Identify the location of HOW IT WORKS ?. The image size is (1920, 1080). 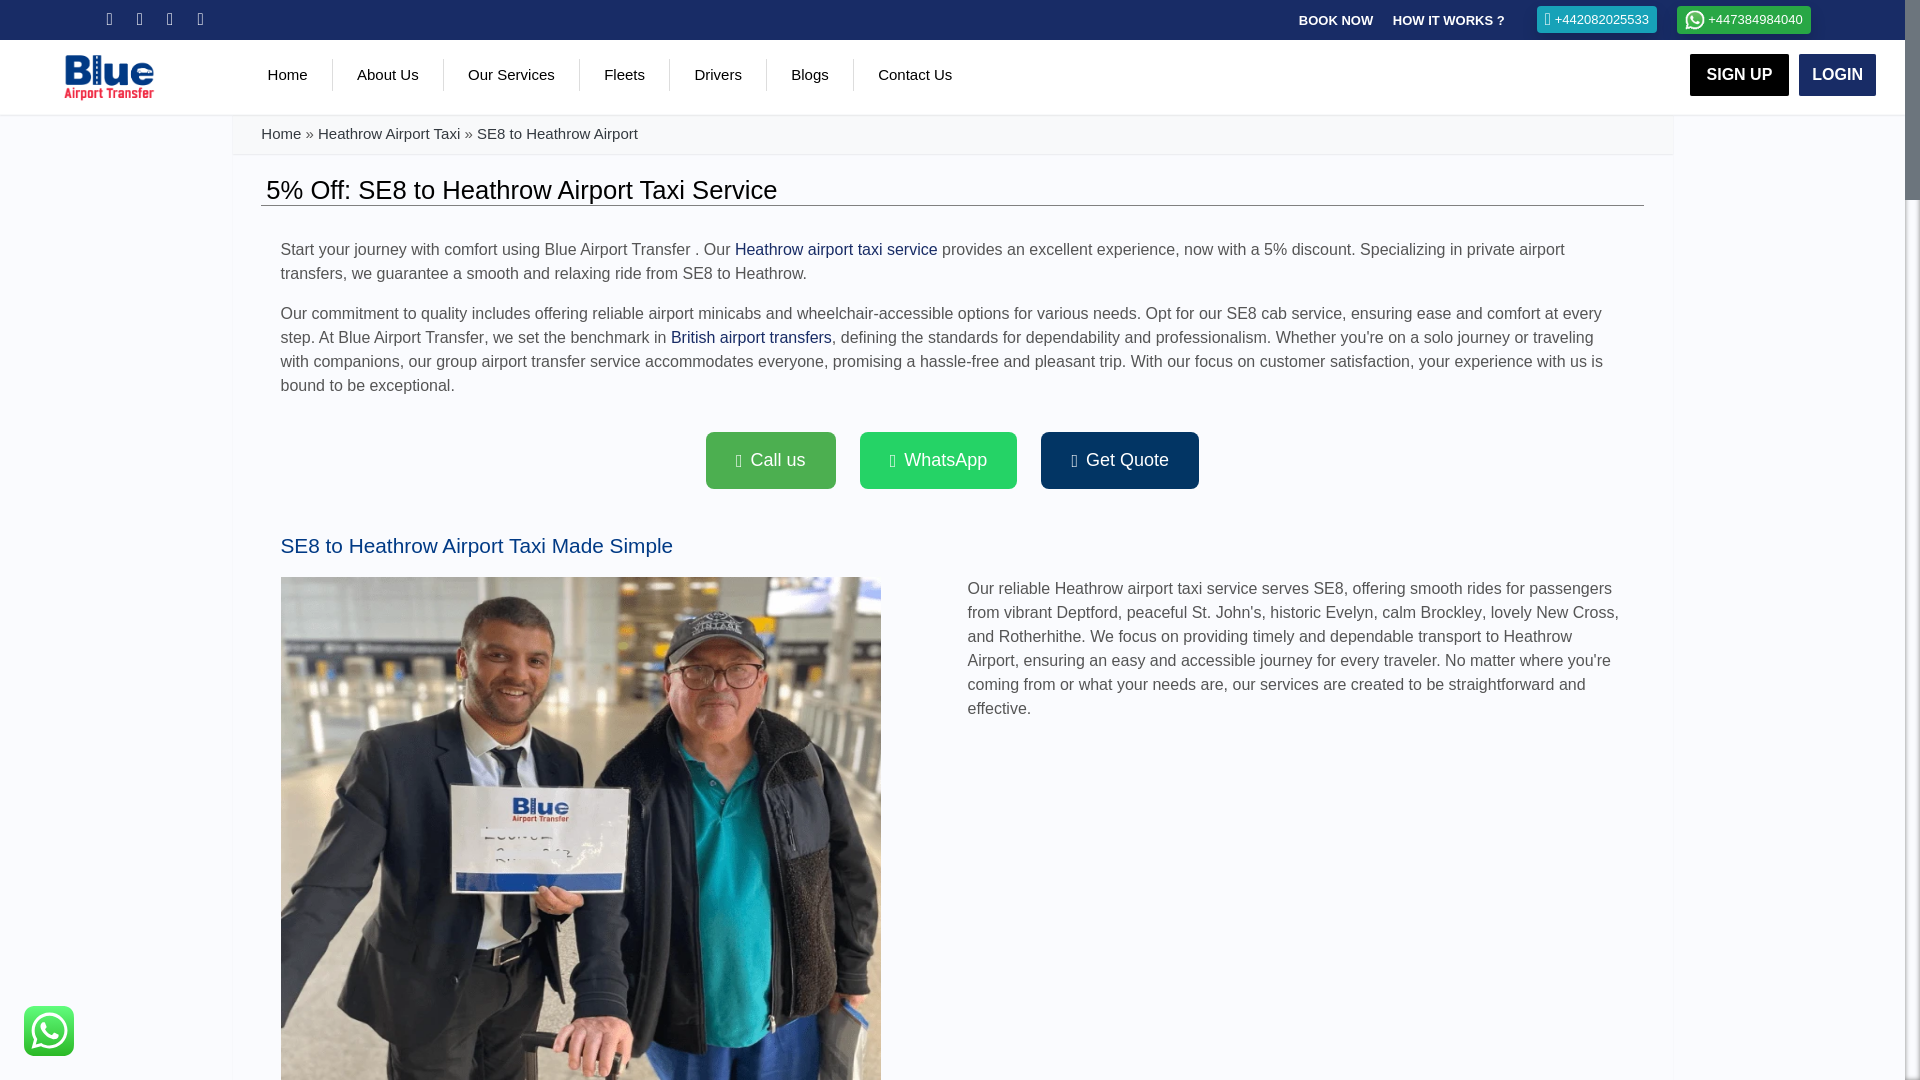
(1449, 20).